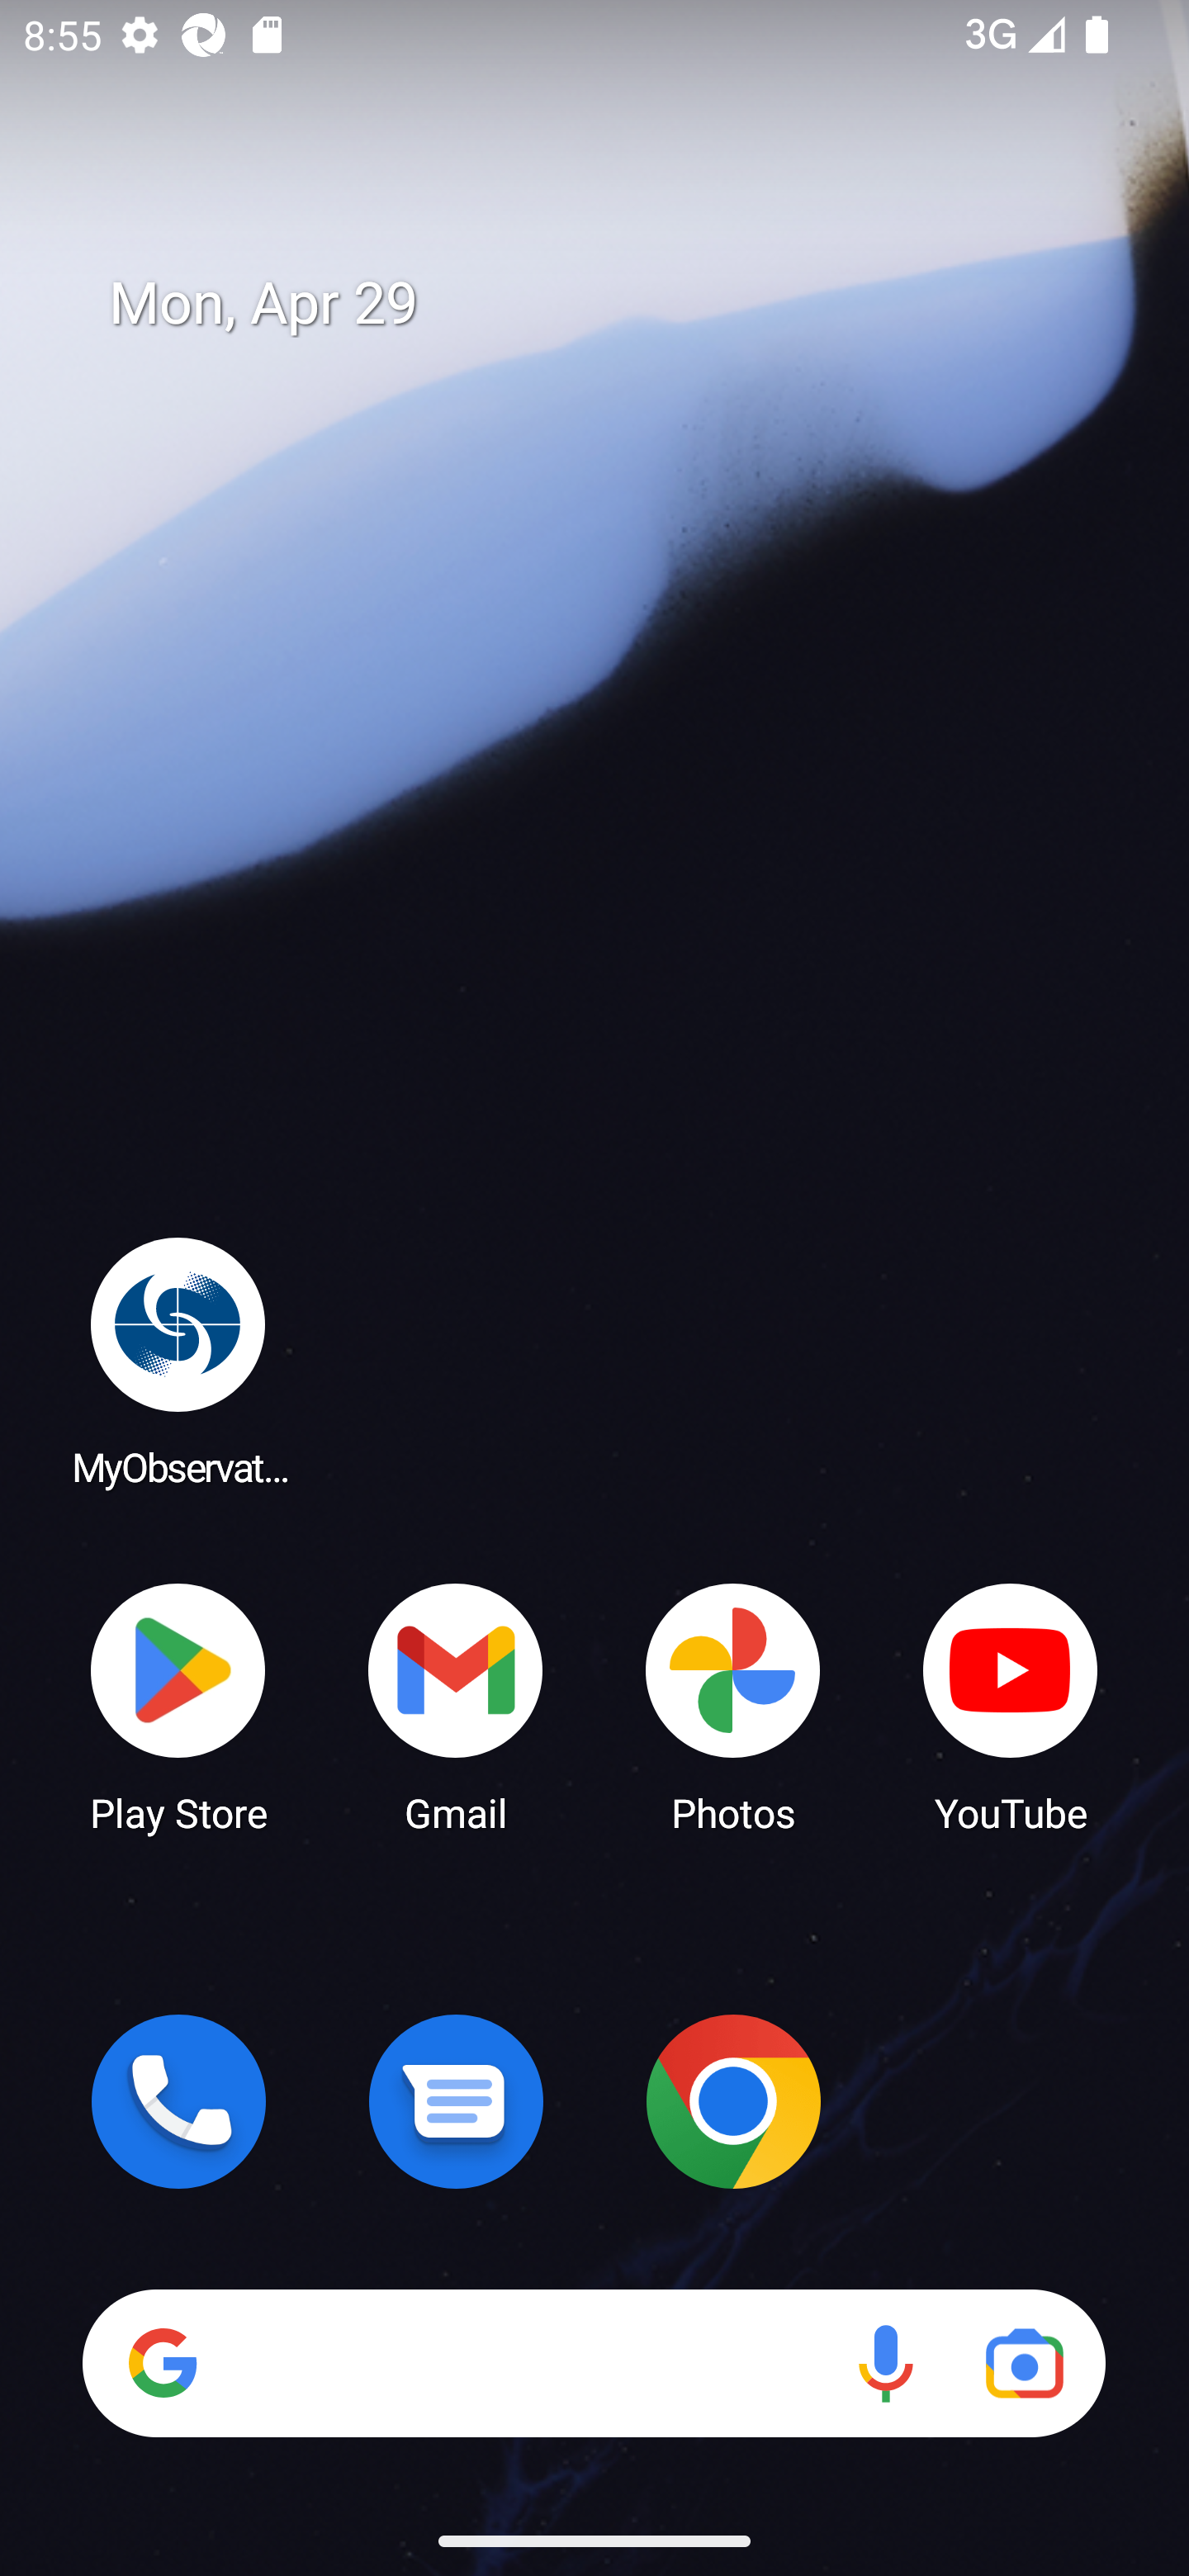  I want to click on Mon, Apr 29, so click(618, 304).